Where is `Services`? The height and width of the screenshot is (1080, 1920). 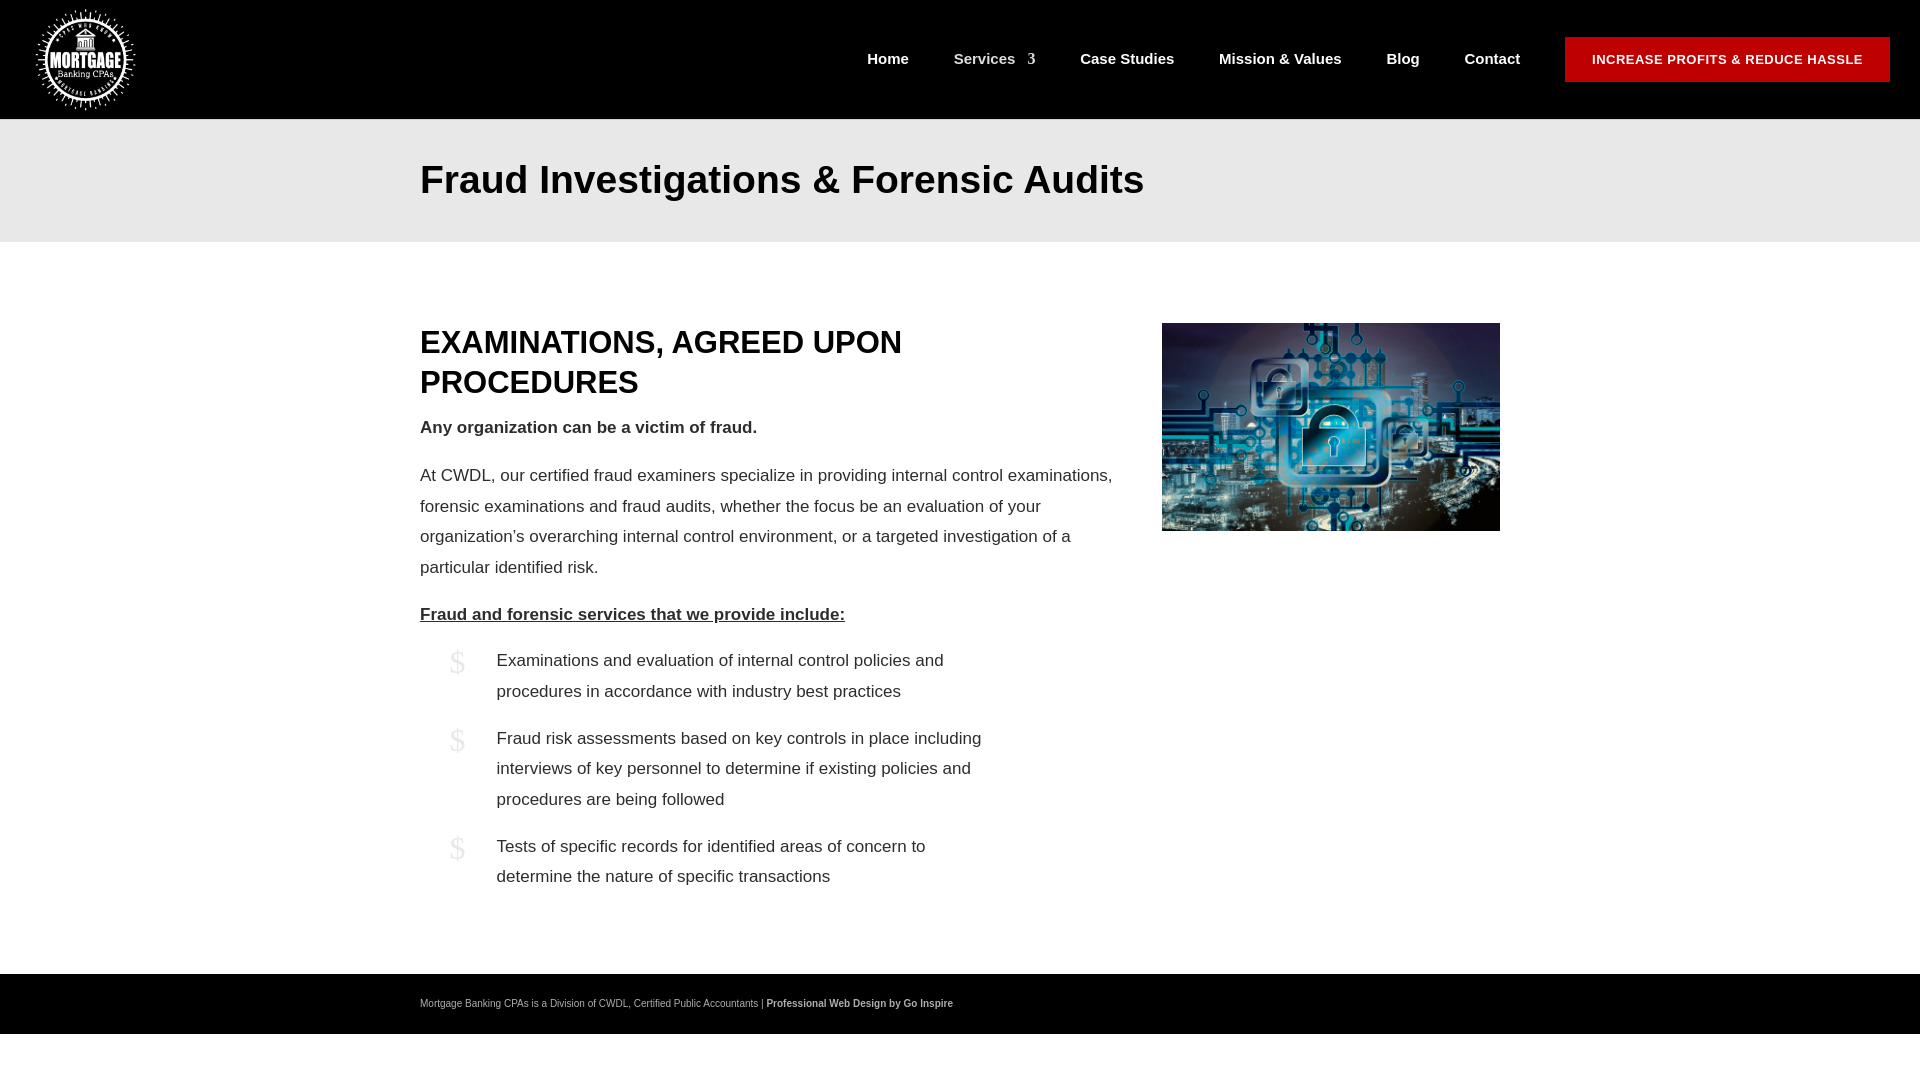 Services is located at coordinates (995, 84).